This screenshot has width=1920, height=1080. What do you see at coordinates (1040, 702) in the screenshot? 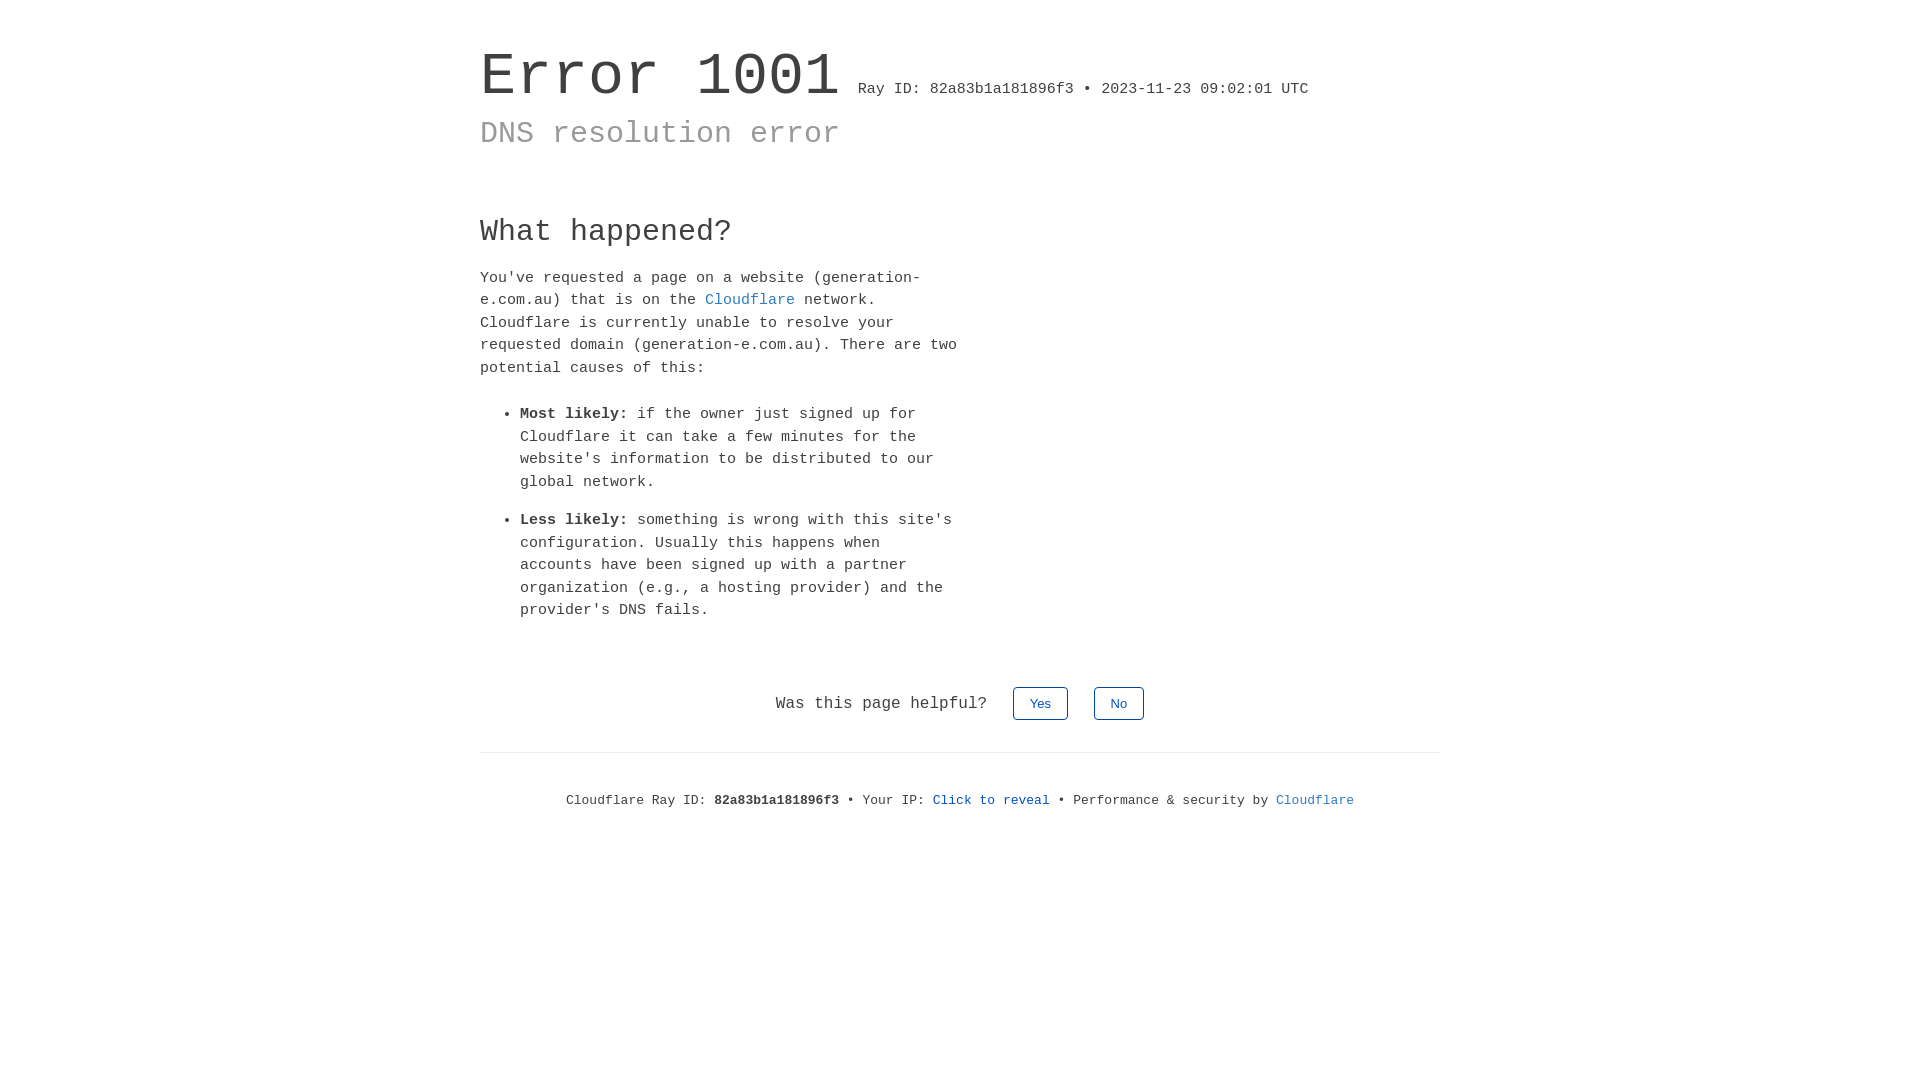
I see `Yes` at bounding box center [1040, 702].